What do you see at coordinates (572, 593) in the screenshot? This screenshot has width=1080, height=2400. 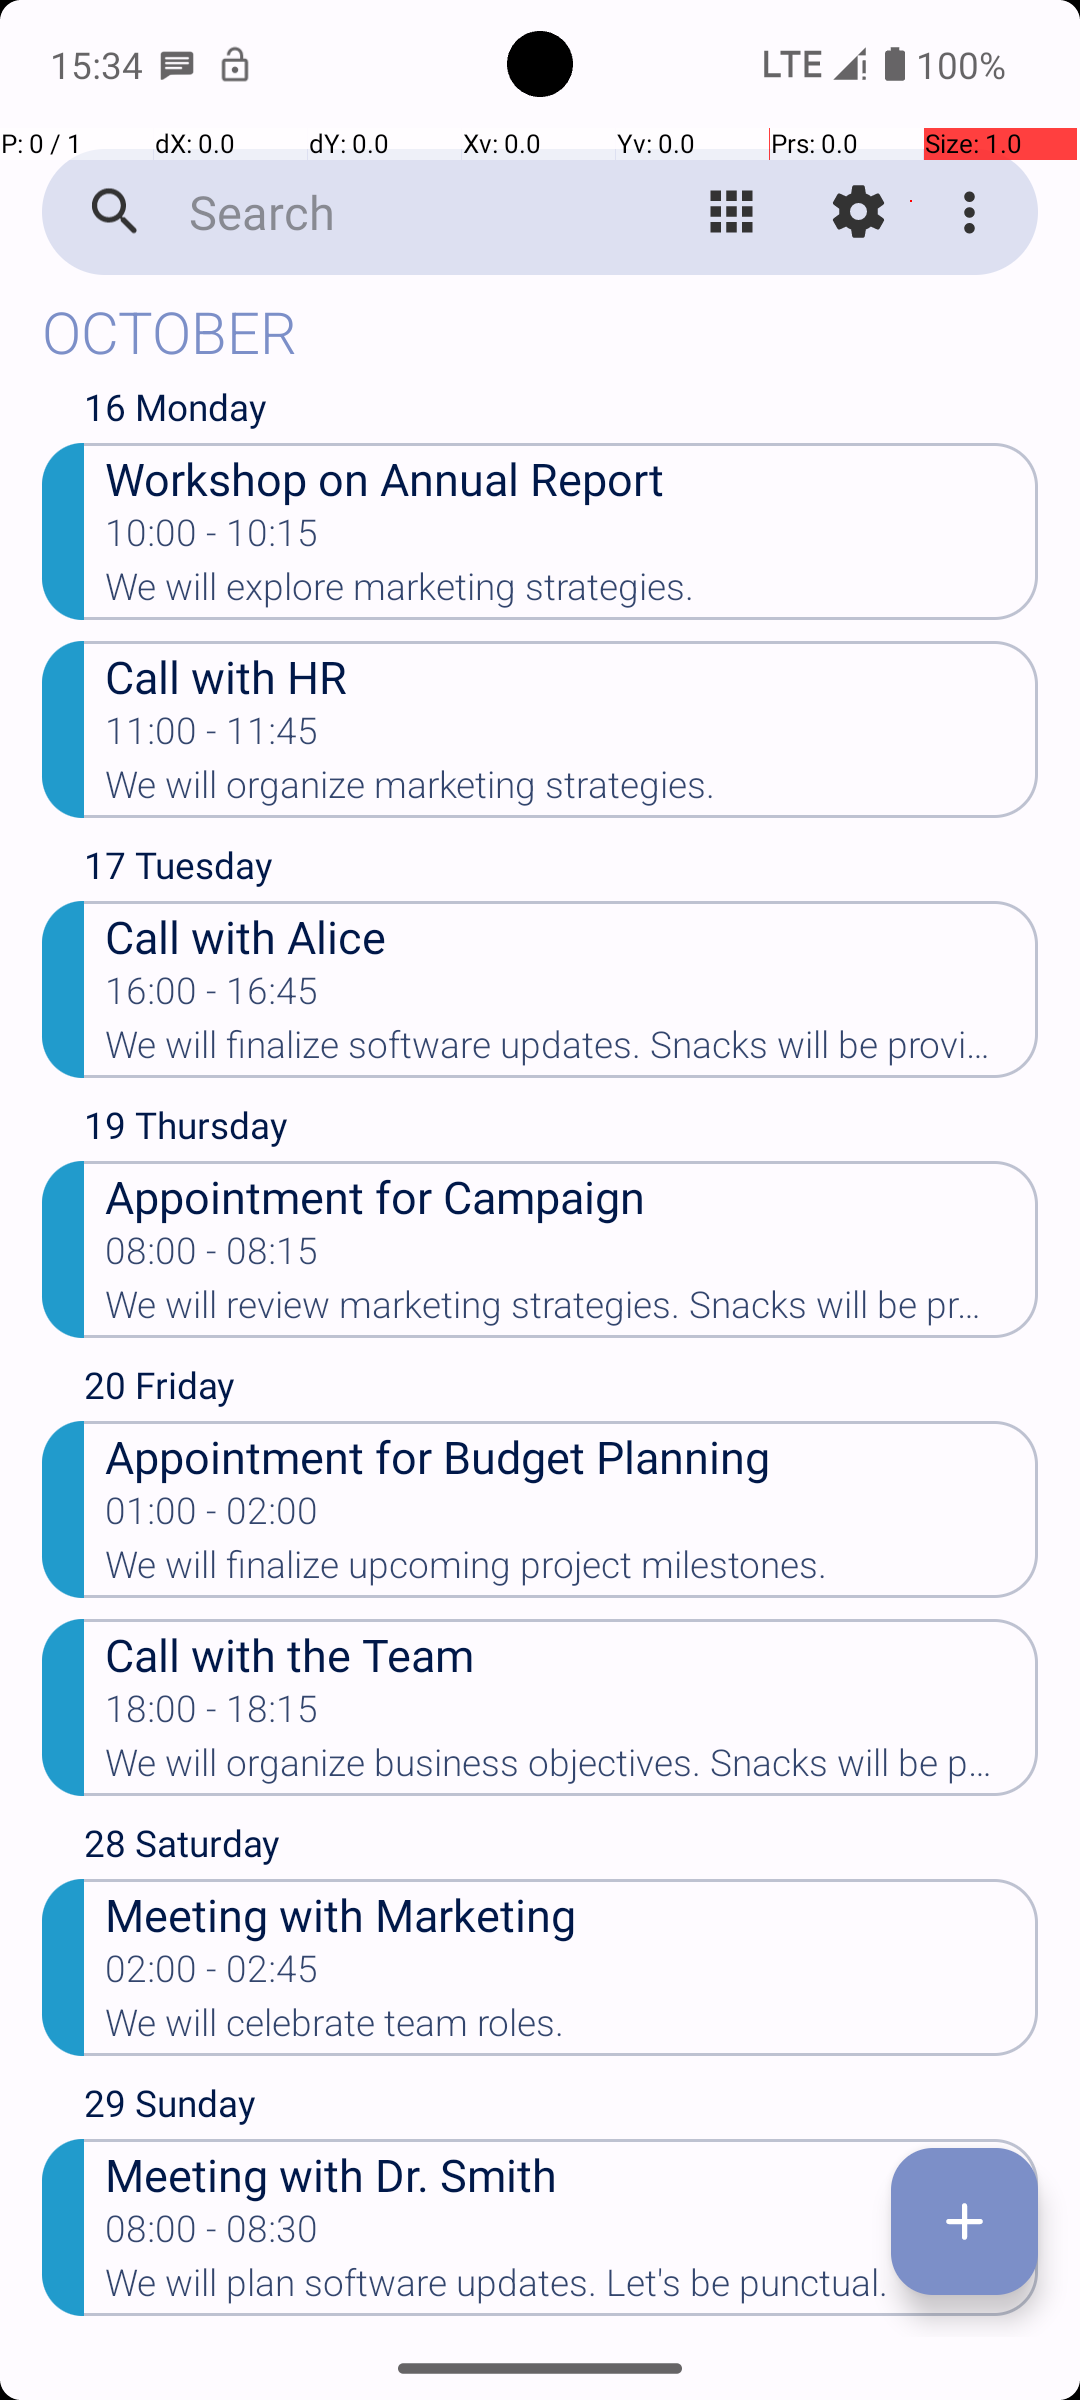 I see `We will explore marketing strategies.` at bounding box center [572, 593].